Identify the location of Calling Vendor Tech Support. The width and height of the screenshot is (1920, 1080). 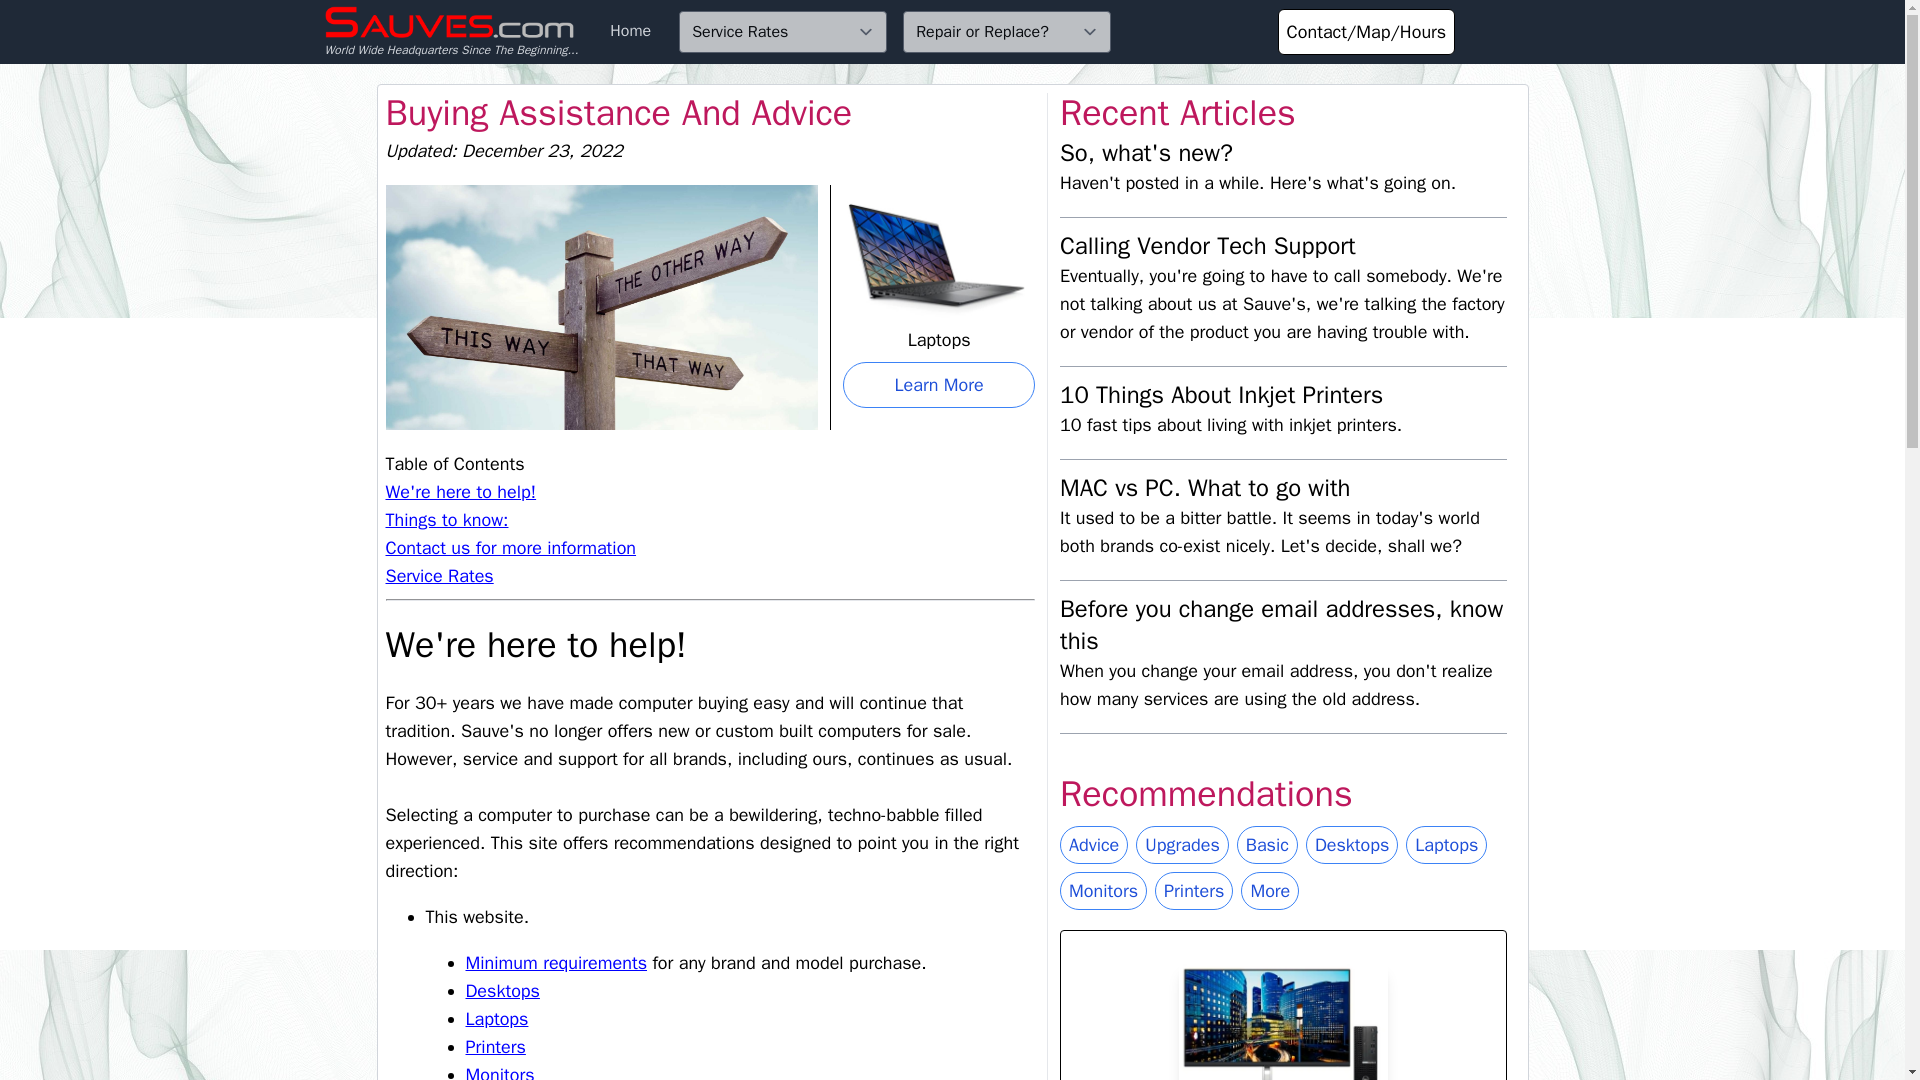
(1207, 246).